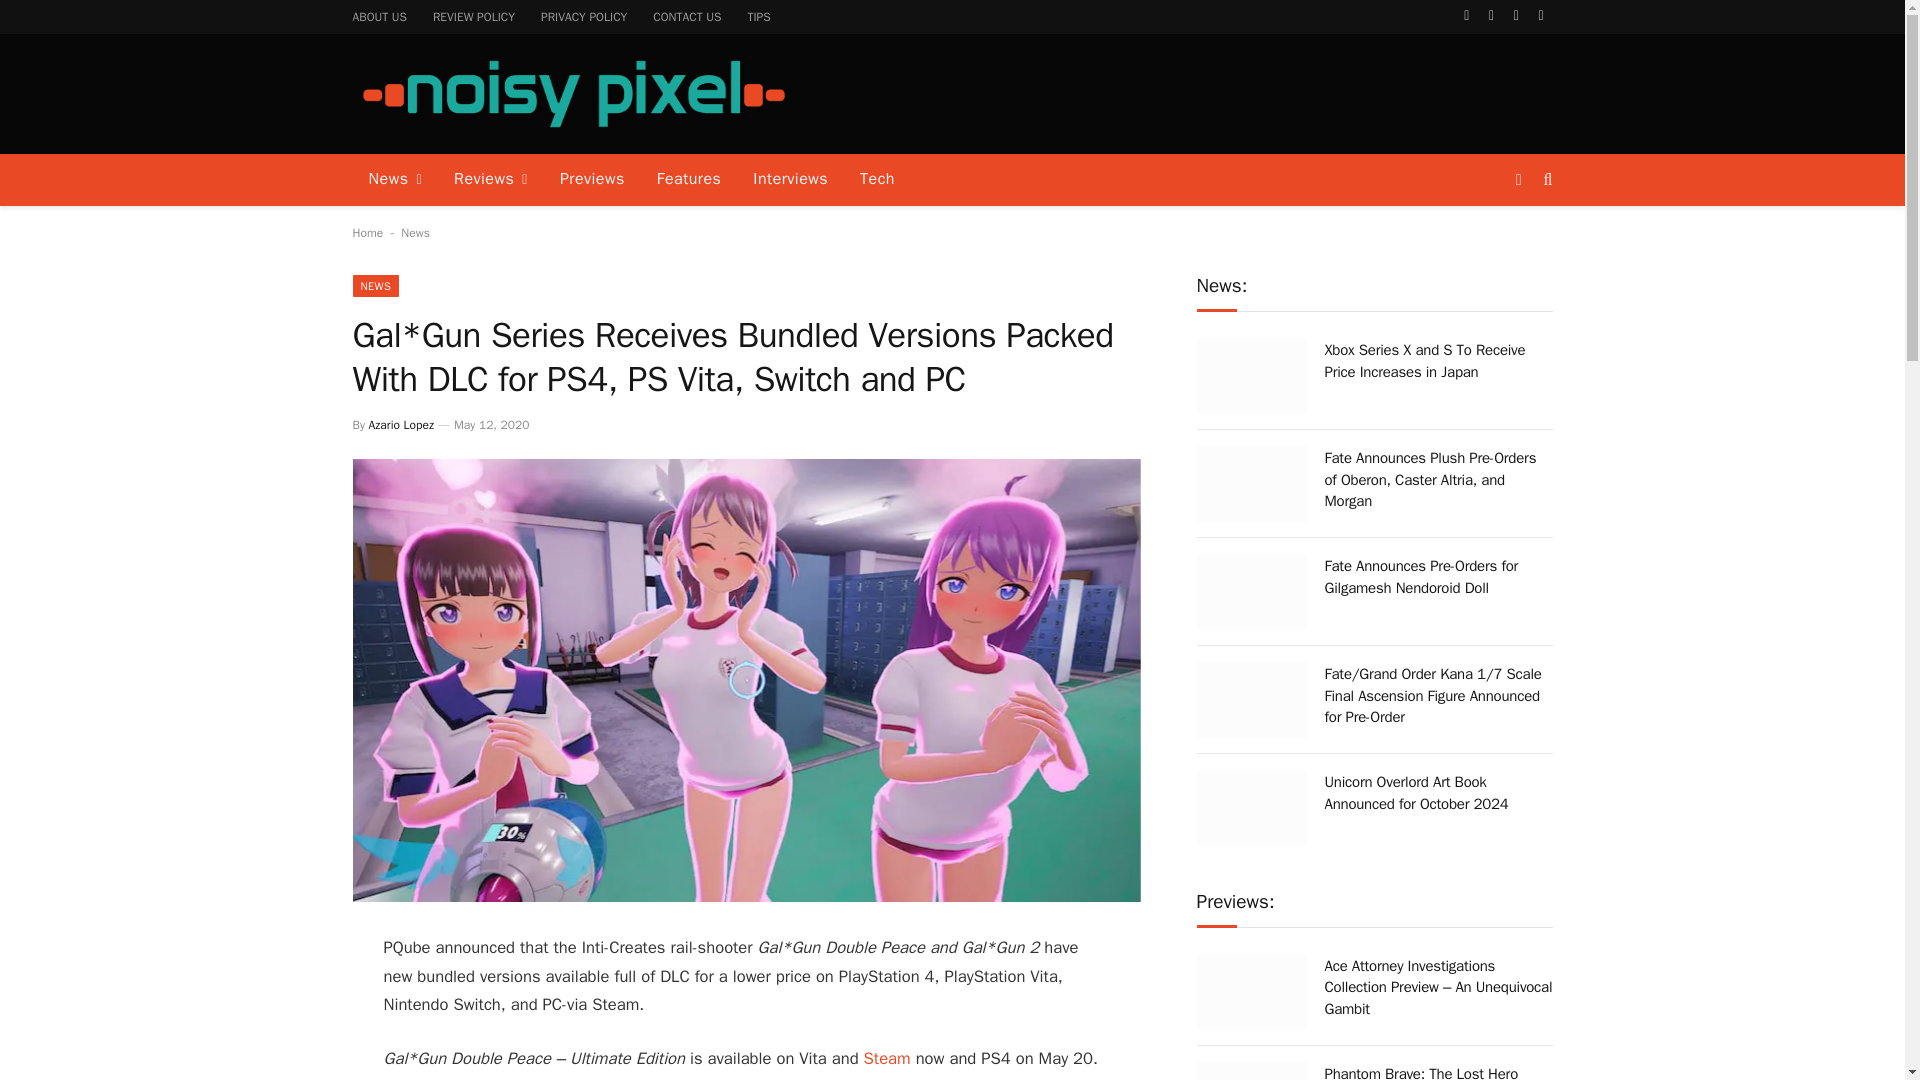  Describe the element at coordinates (877, 180) in the screenshot. I see `Tech` at that location.